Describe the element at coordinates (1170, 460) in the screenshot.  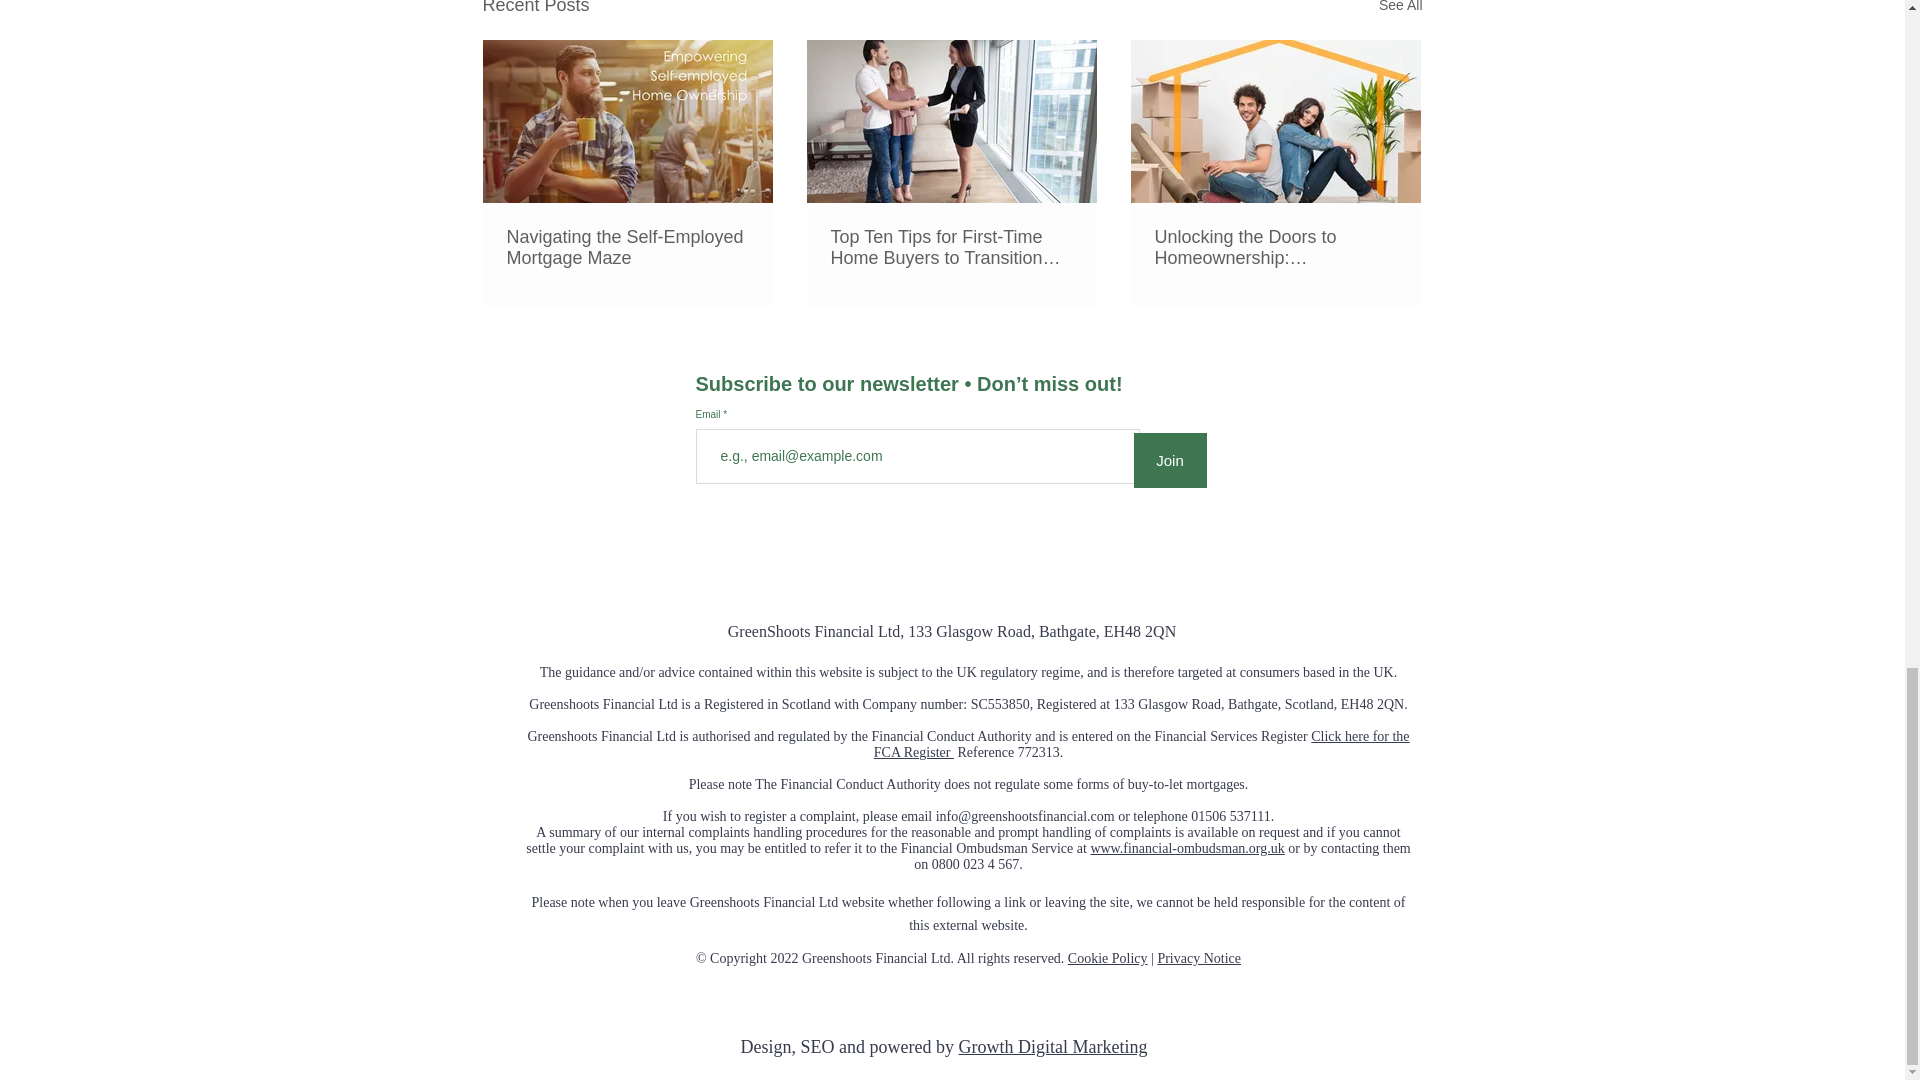
I see `Join` at that location.